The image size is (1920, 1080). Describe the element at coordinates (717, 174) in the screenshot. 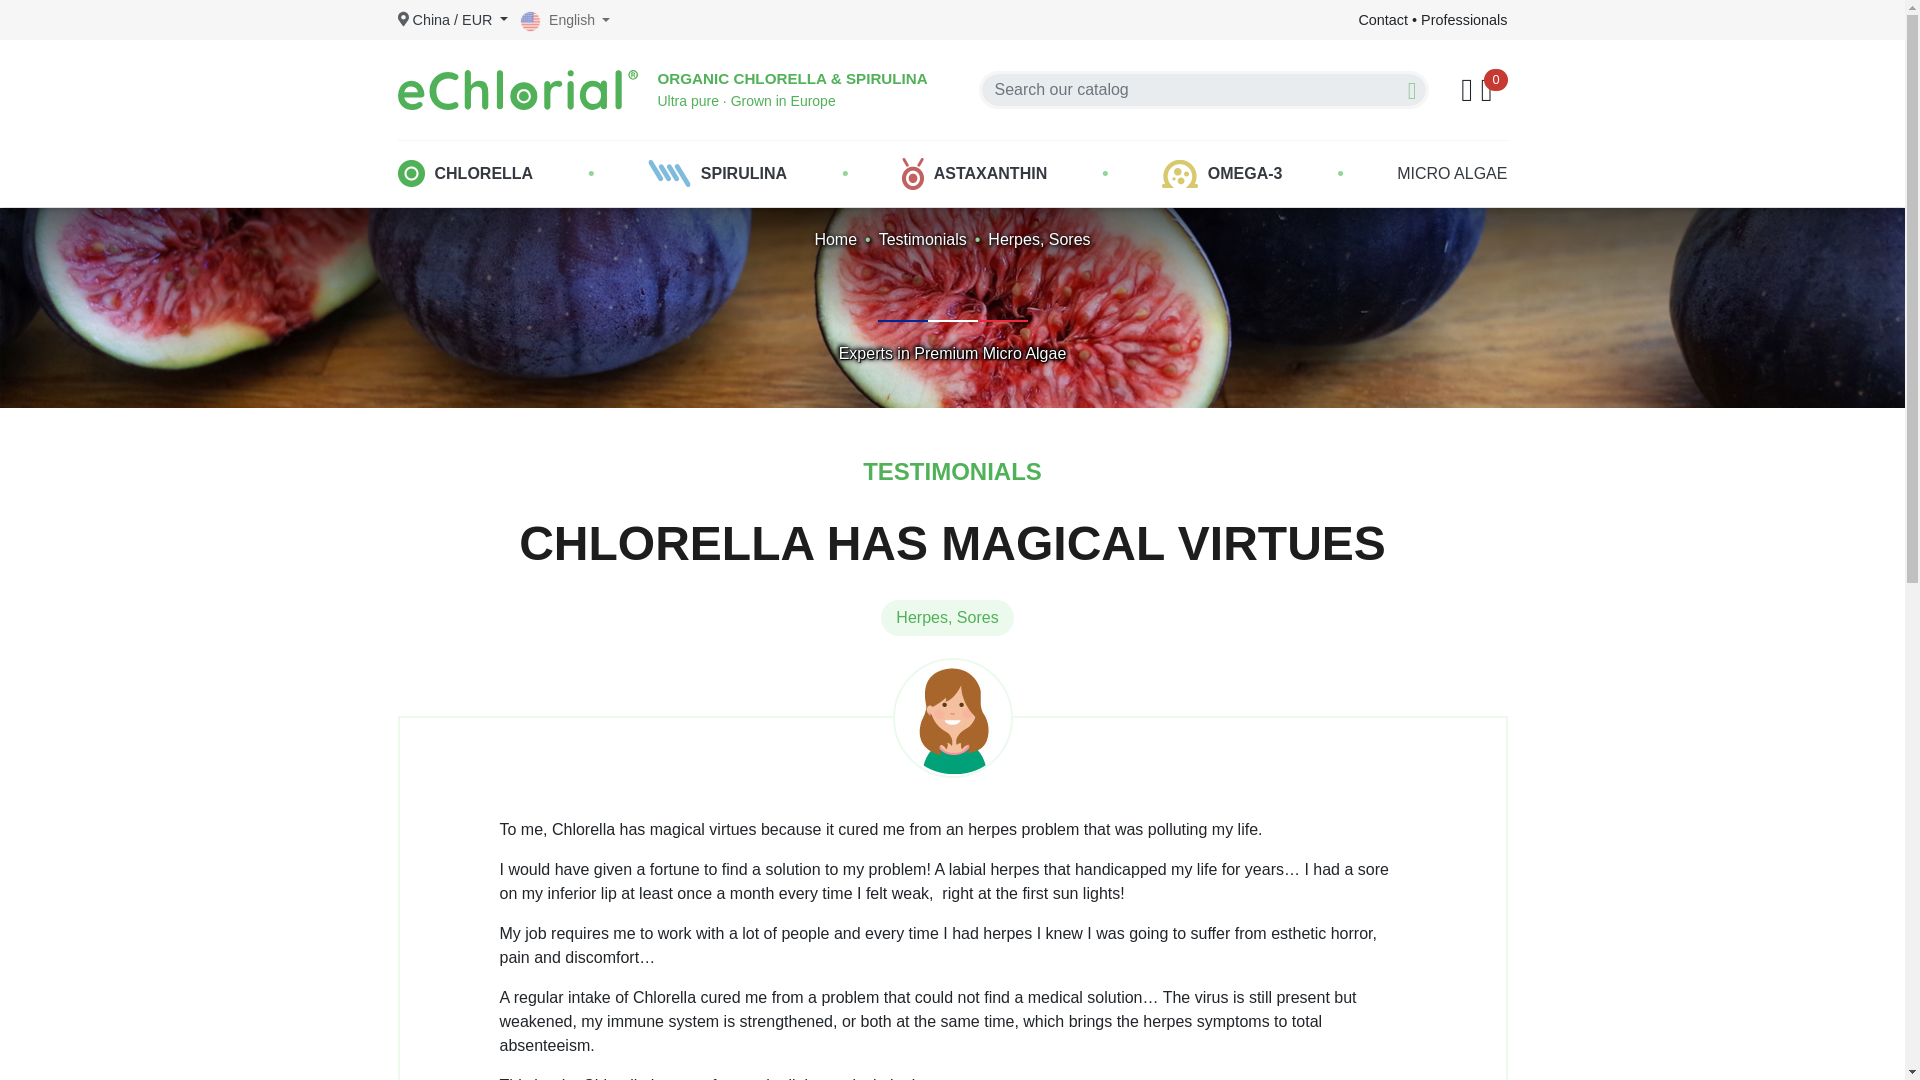

I see `SPIRULINA` at that location.